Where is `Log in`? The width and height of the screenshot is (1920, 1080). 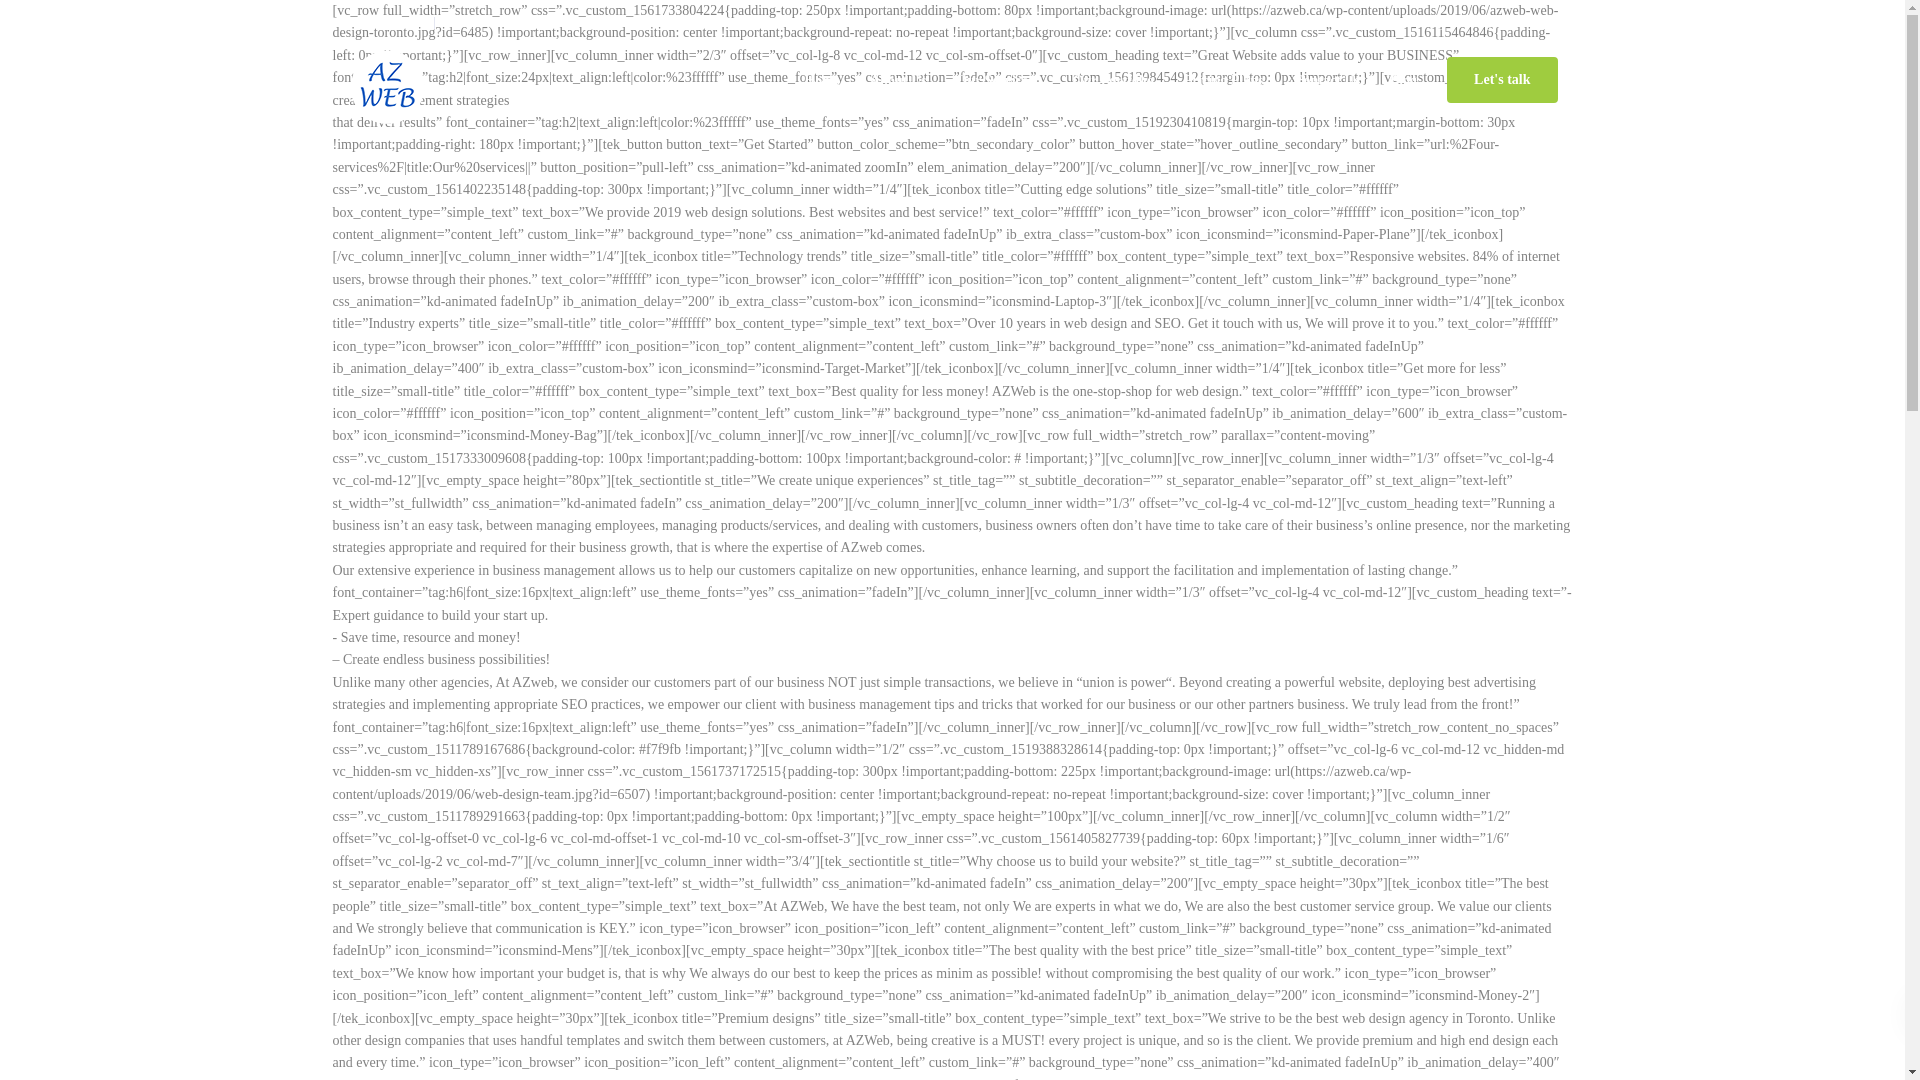 Log in is located at coordinates (1440, 23).